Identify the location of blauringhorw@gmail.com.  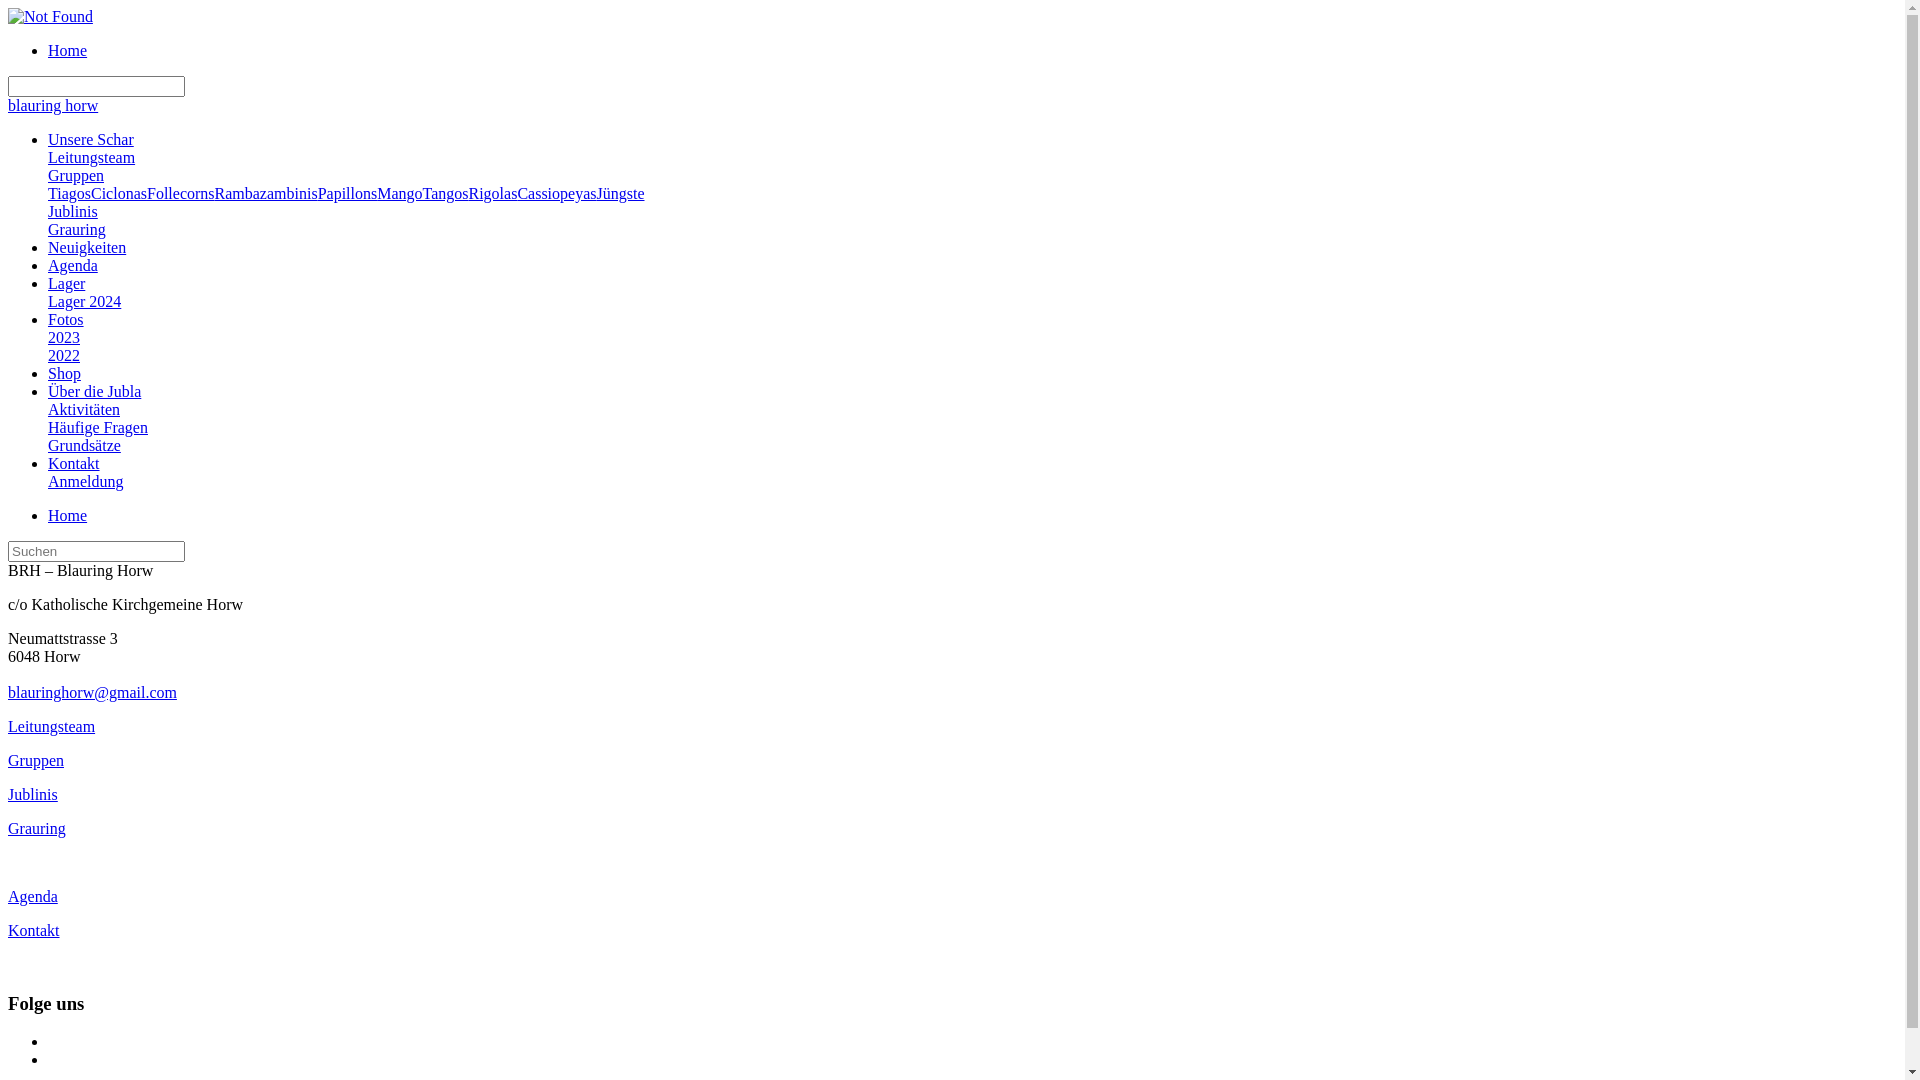
(92, 692).